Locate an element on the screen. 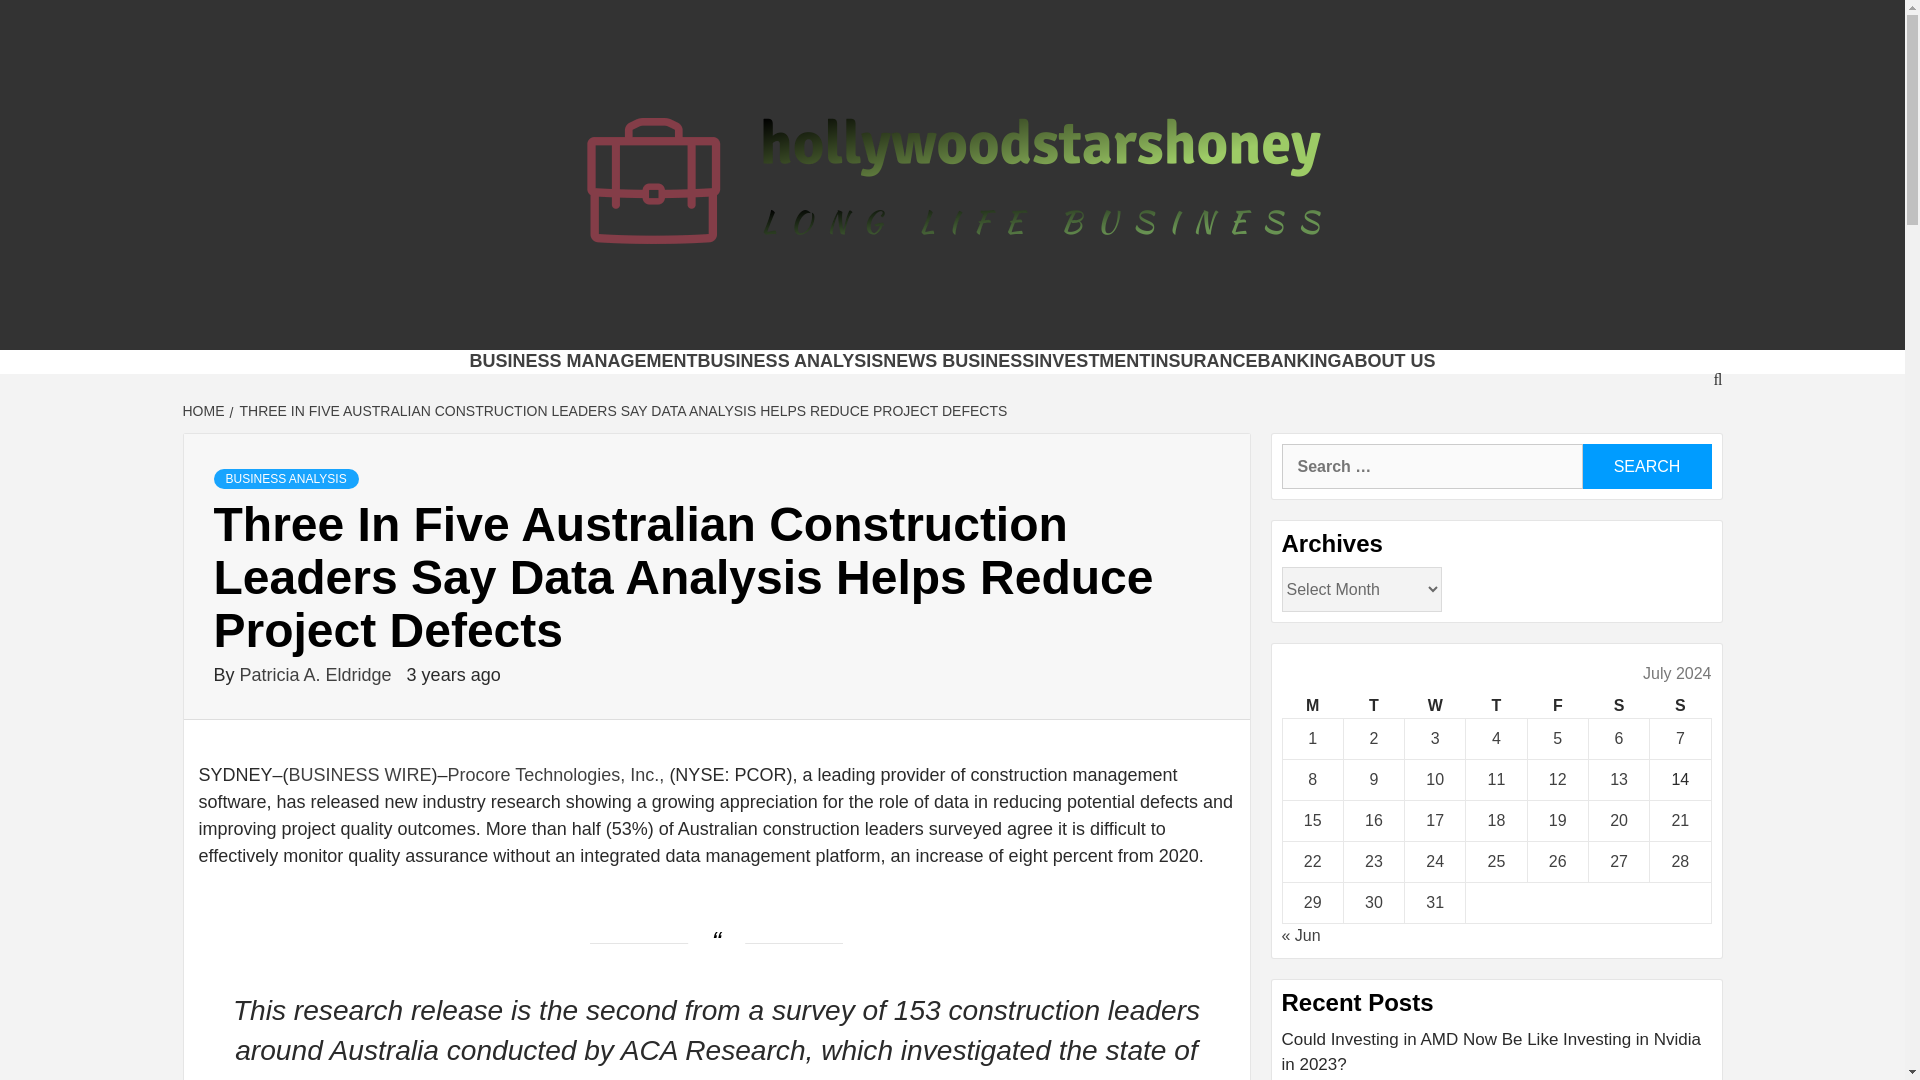 This screenshot has height=1080, width=1920. Search is located at coordinates (1646, 466).